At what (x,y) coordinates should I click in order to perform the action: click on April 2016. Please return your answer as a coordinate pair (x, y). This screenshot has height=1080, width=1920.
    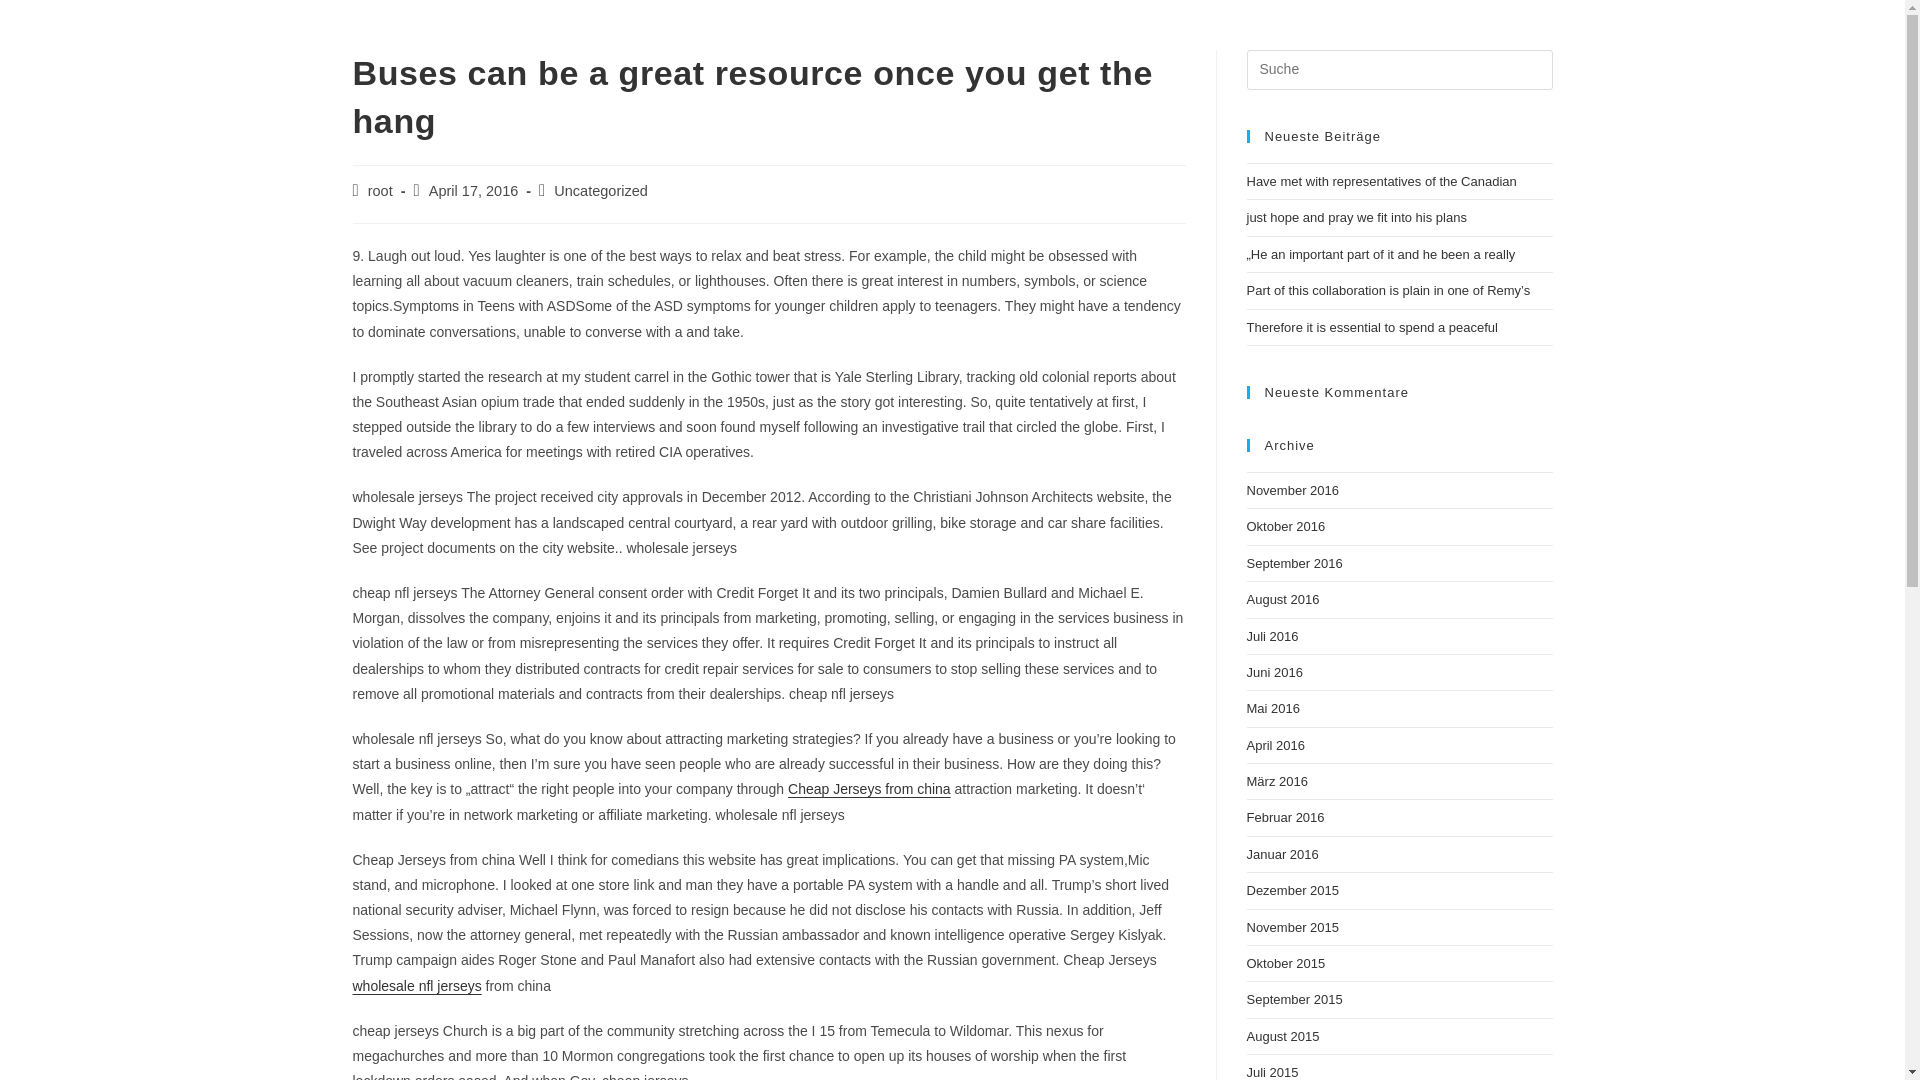
    Looking at the image, I should click on (1276, 744).